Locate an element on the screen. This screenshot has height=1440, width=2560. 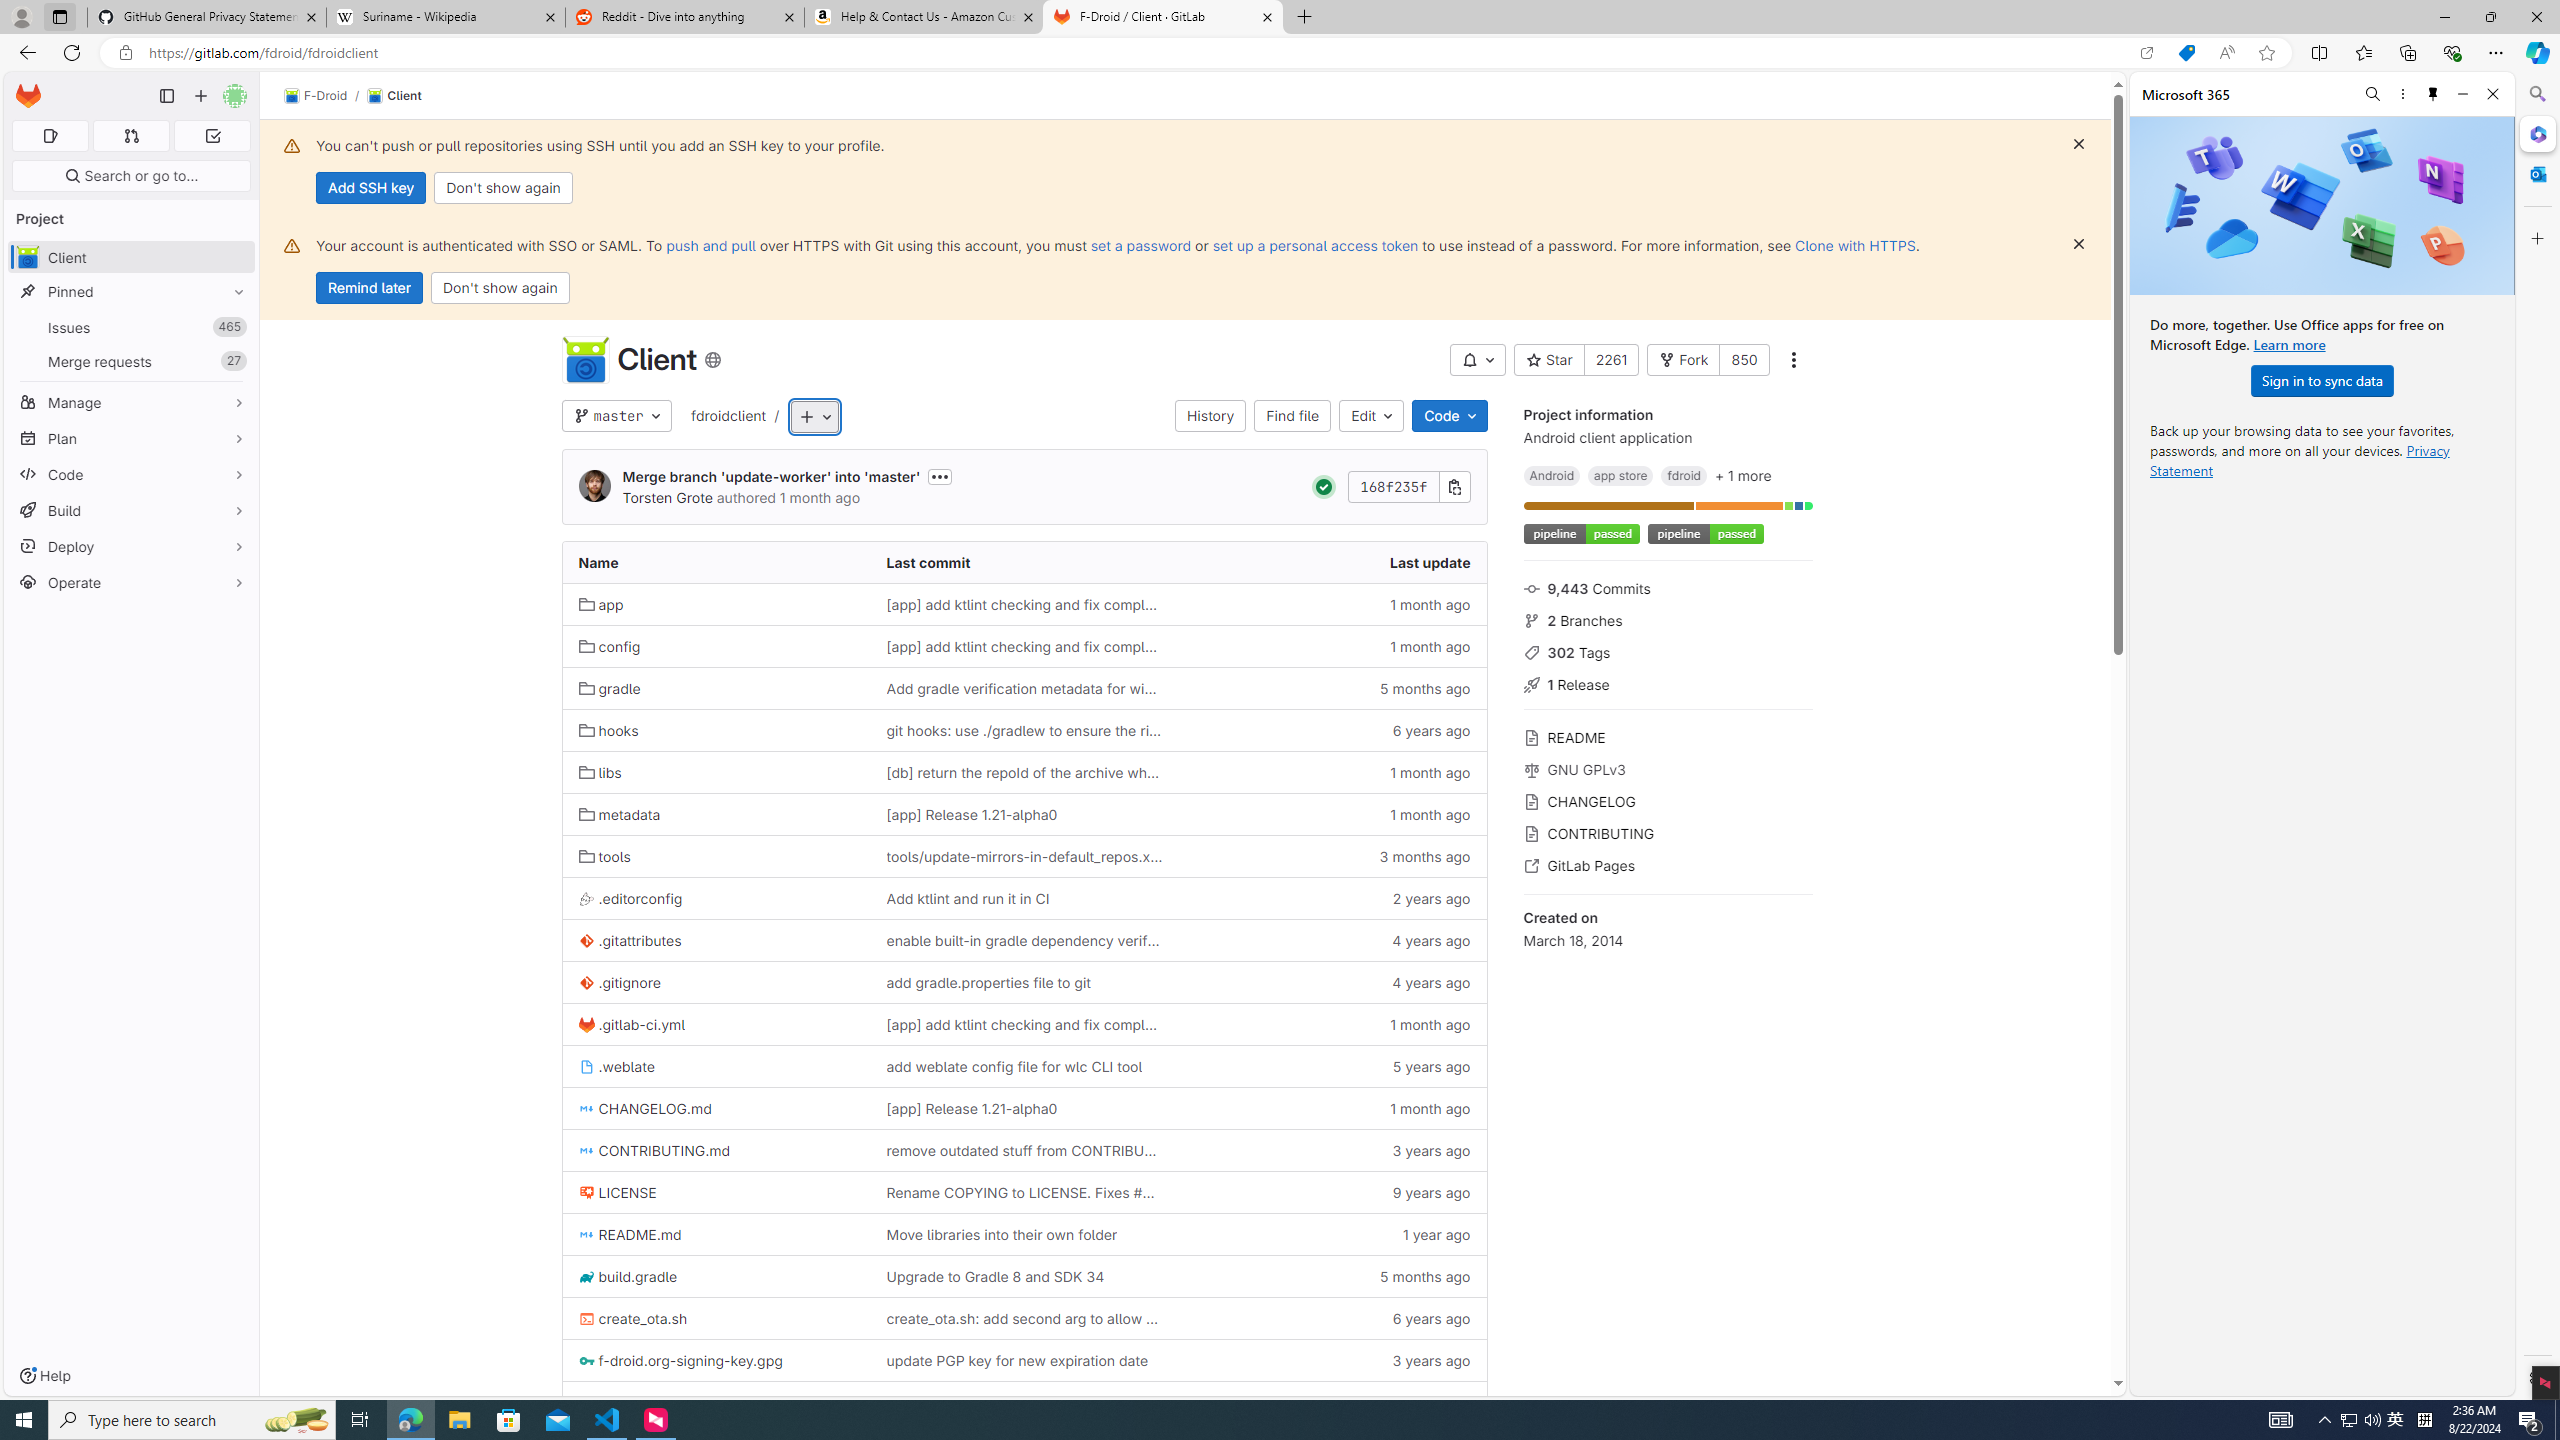
update PGP key for new expiration date is located at coordinates (1025, 1360).